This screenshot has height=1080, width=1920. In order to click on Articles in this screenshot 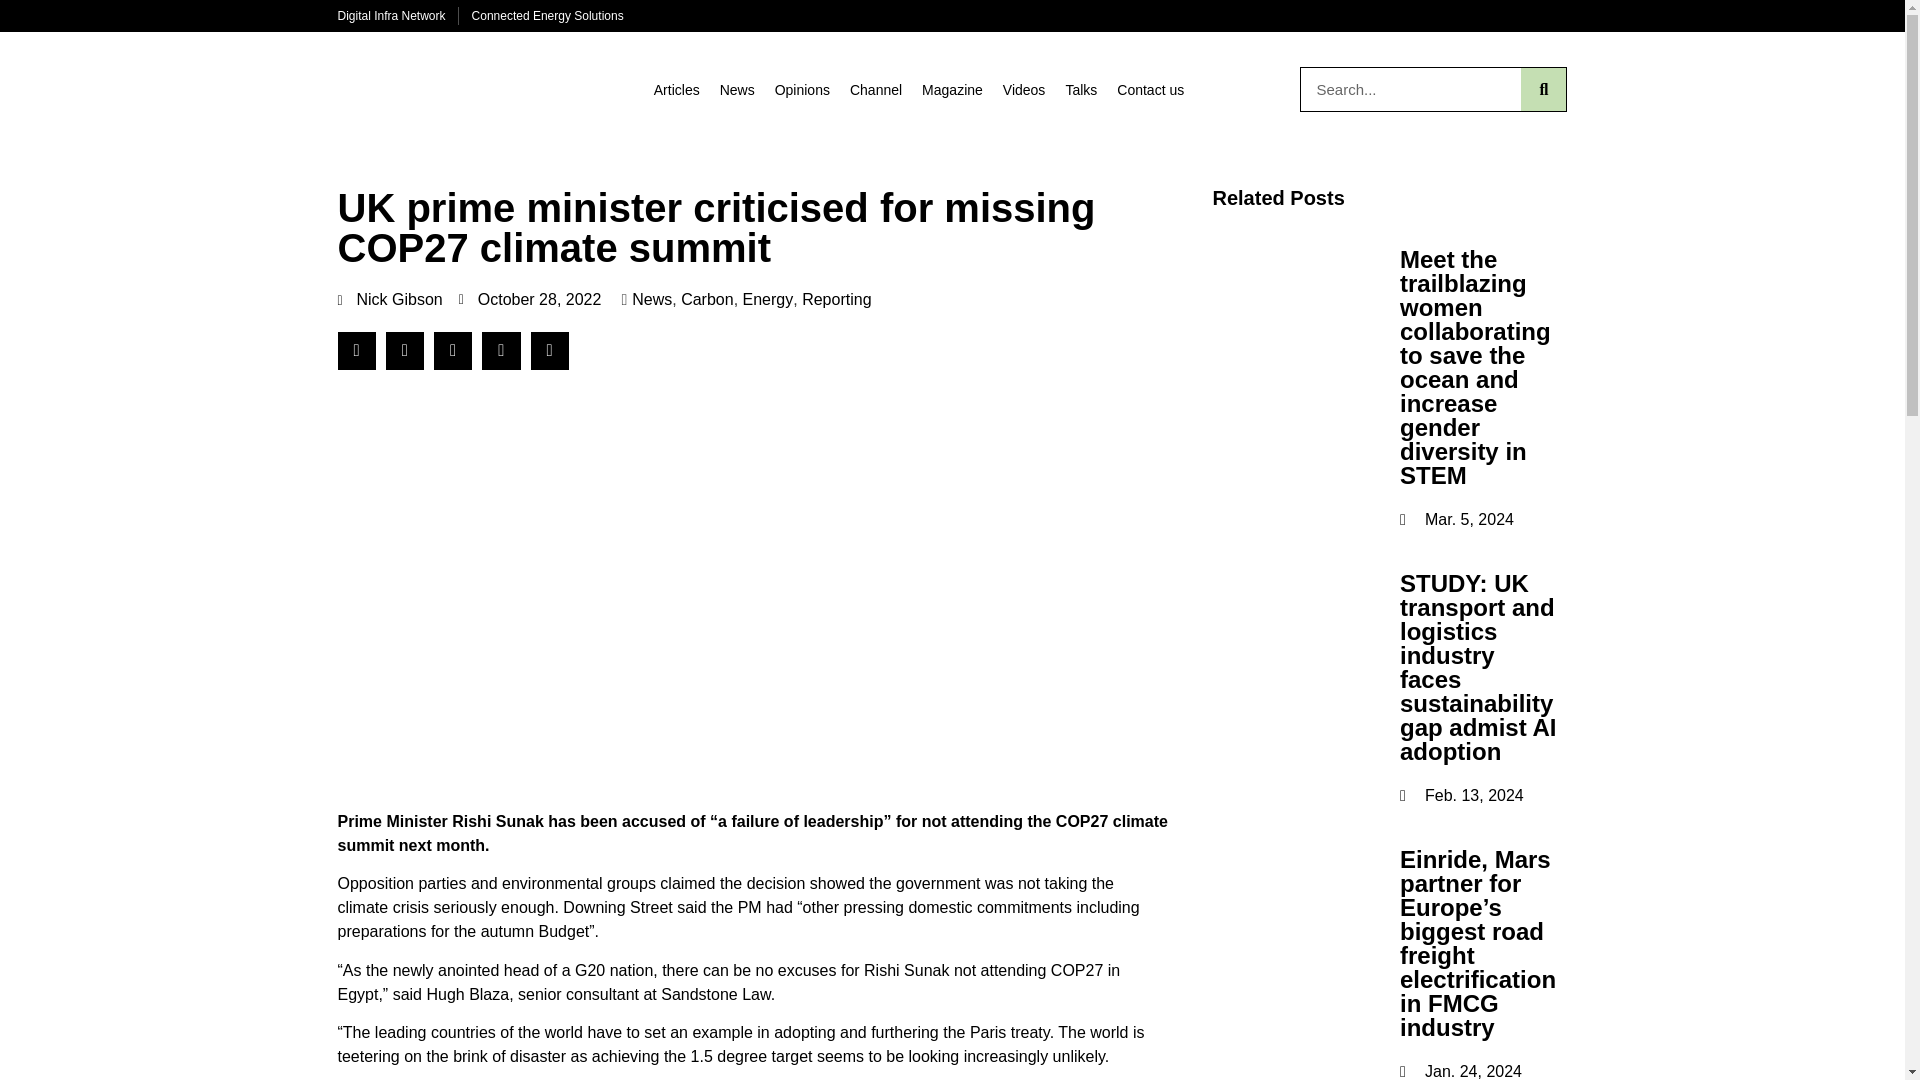, I will do `click(677, 90)`.